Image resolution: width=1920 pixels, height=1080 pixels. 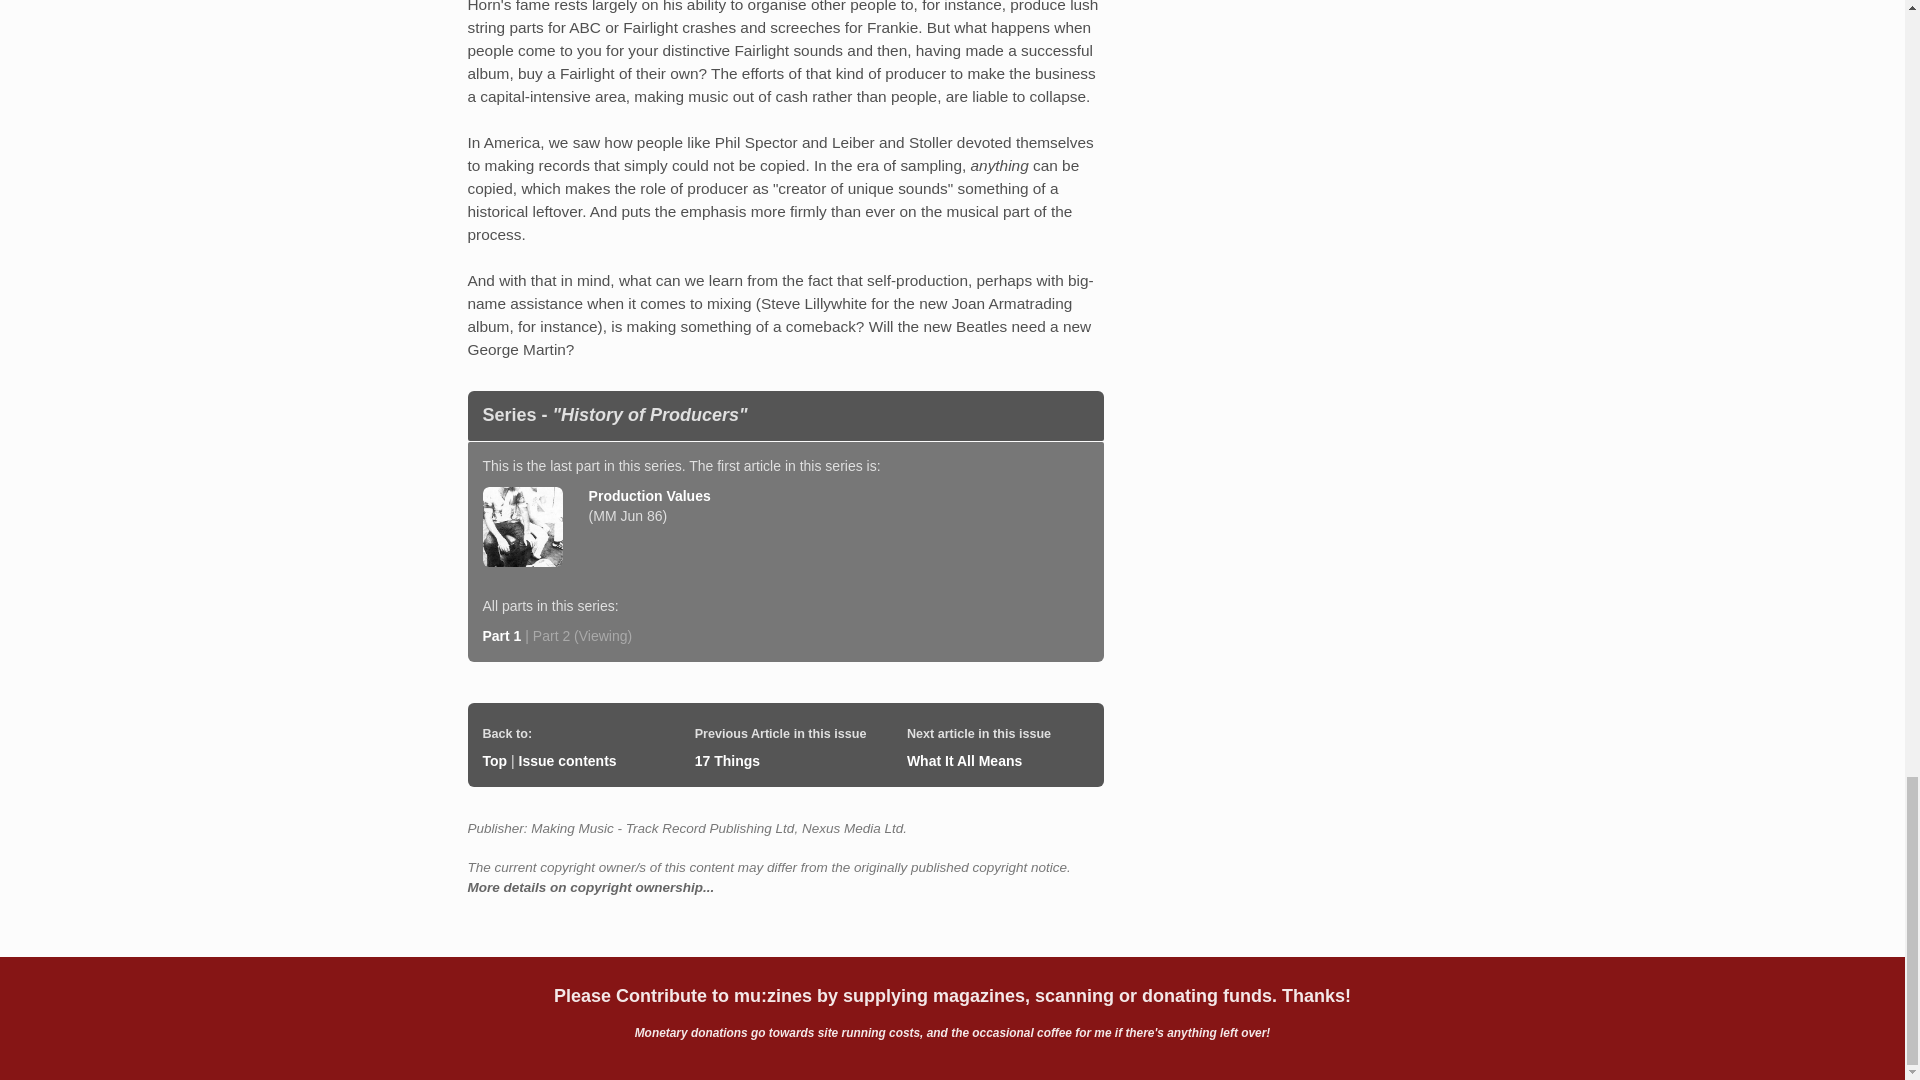 What do you see at coordinates (728, 760) in the screenshot?
I see `17 Things` at bounding box center [728, 760].